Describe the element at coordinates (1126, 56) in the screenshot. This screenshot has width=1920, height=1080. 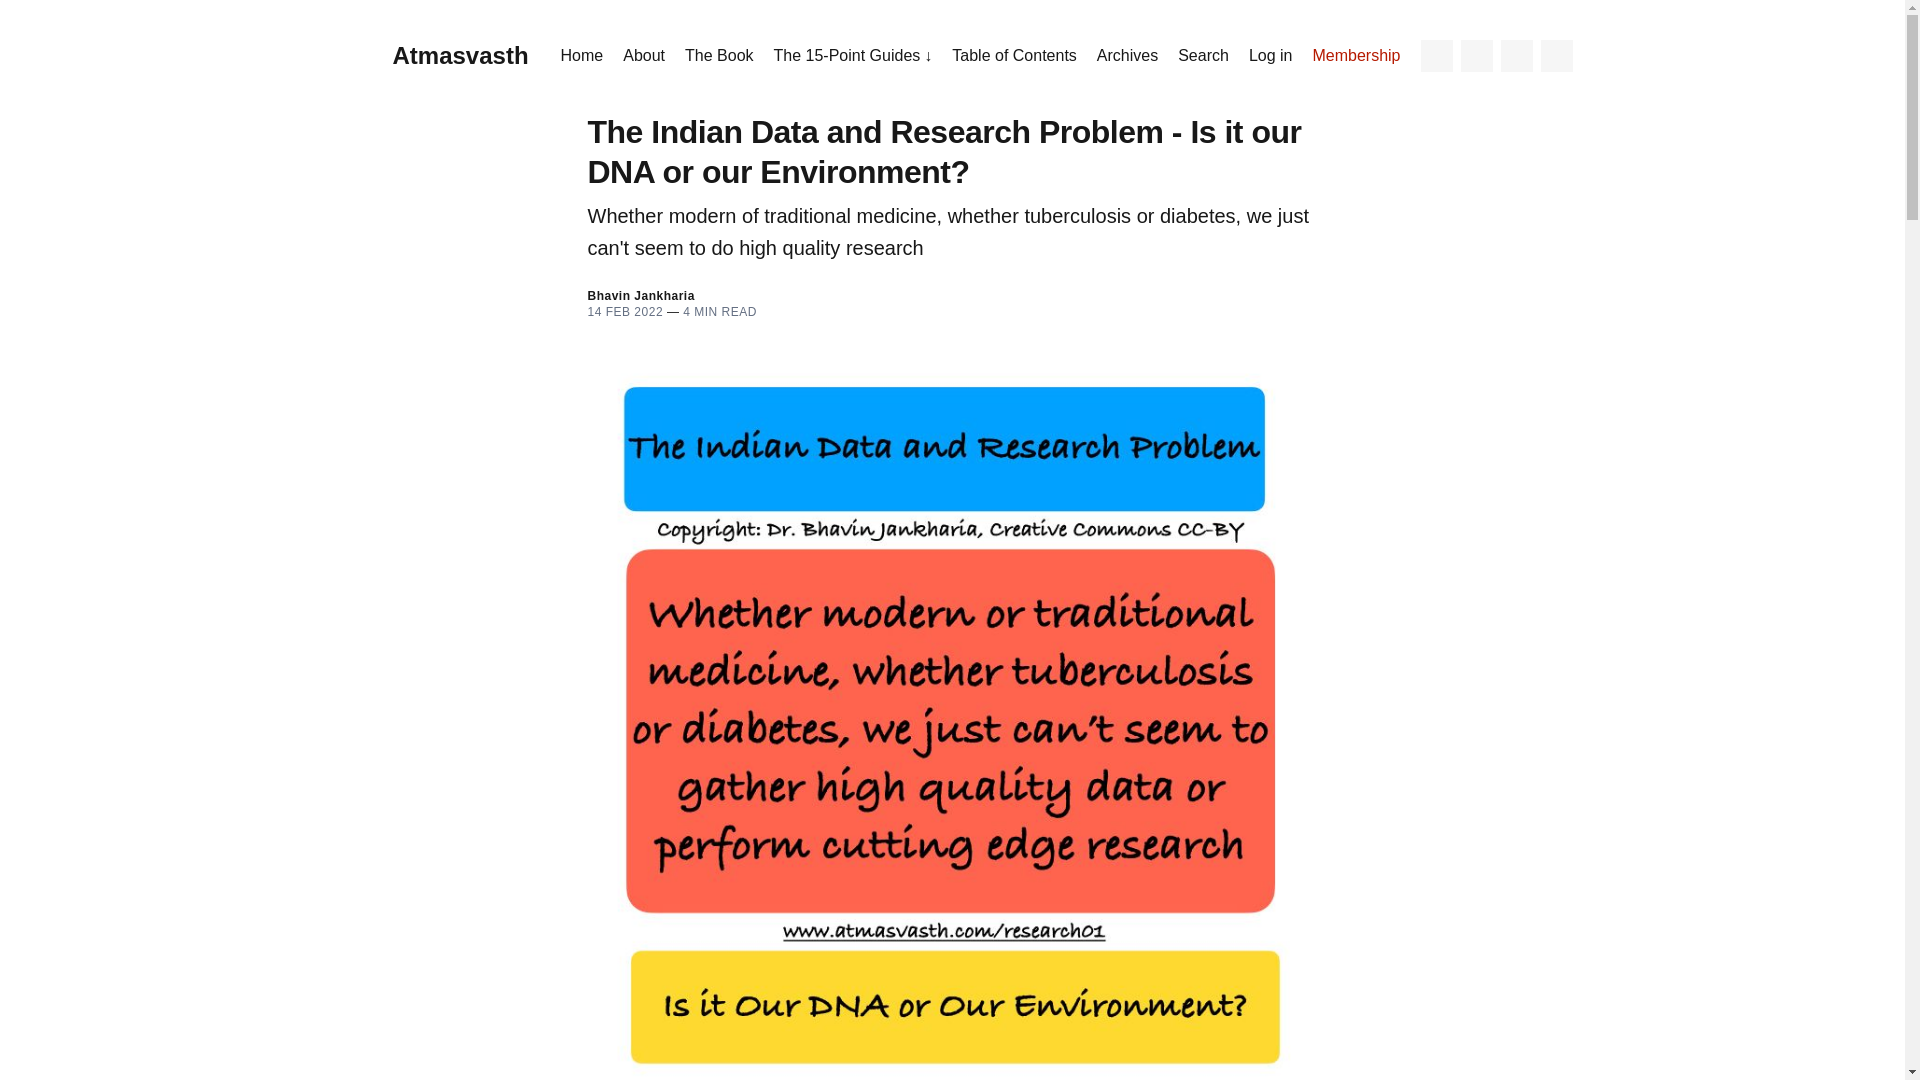
I see `Archives` at that location.